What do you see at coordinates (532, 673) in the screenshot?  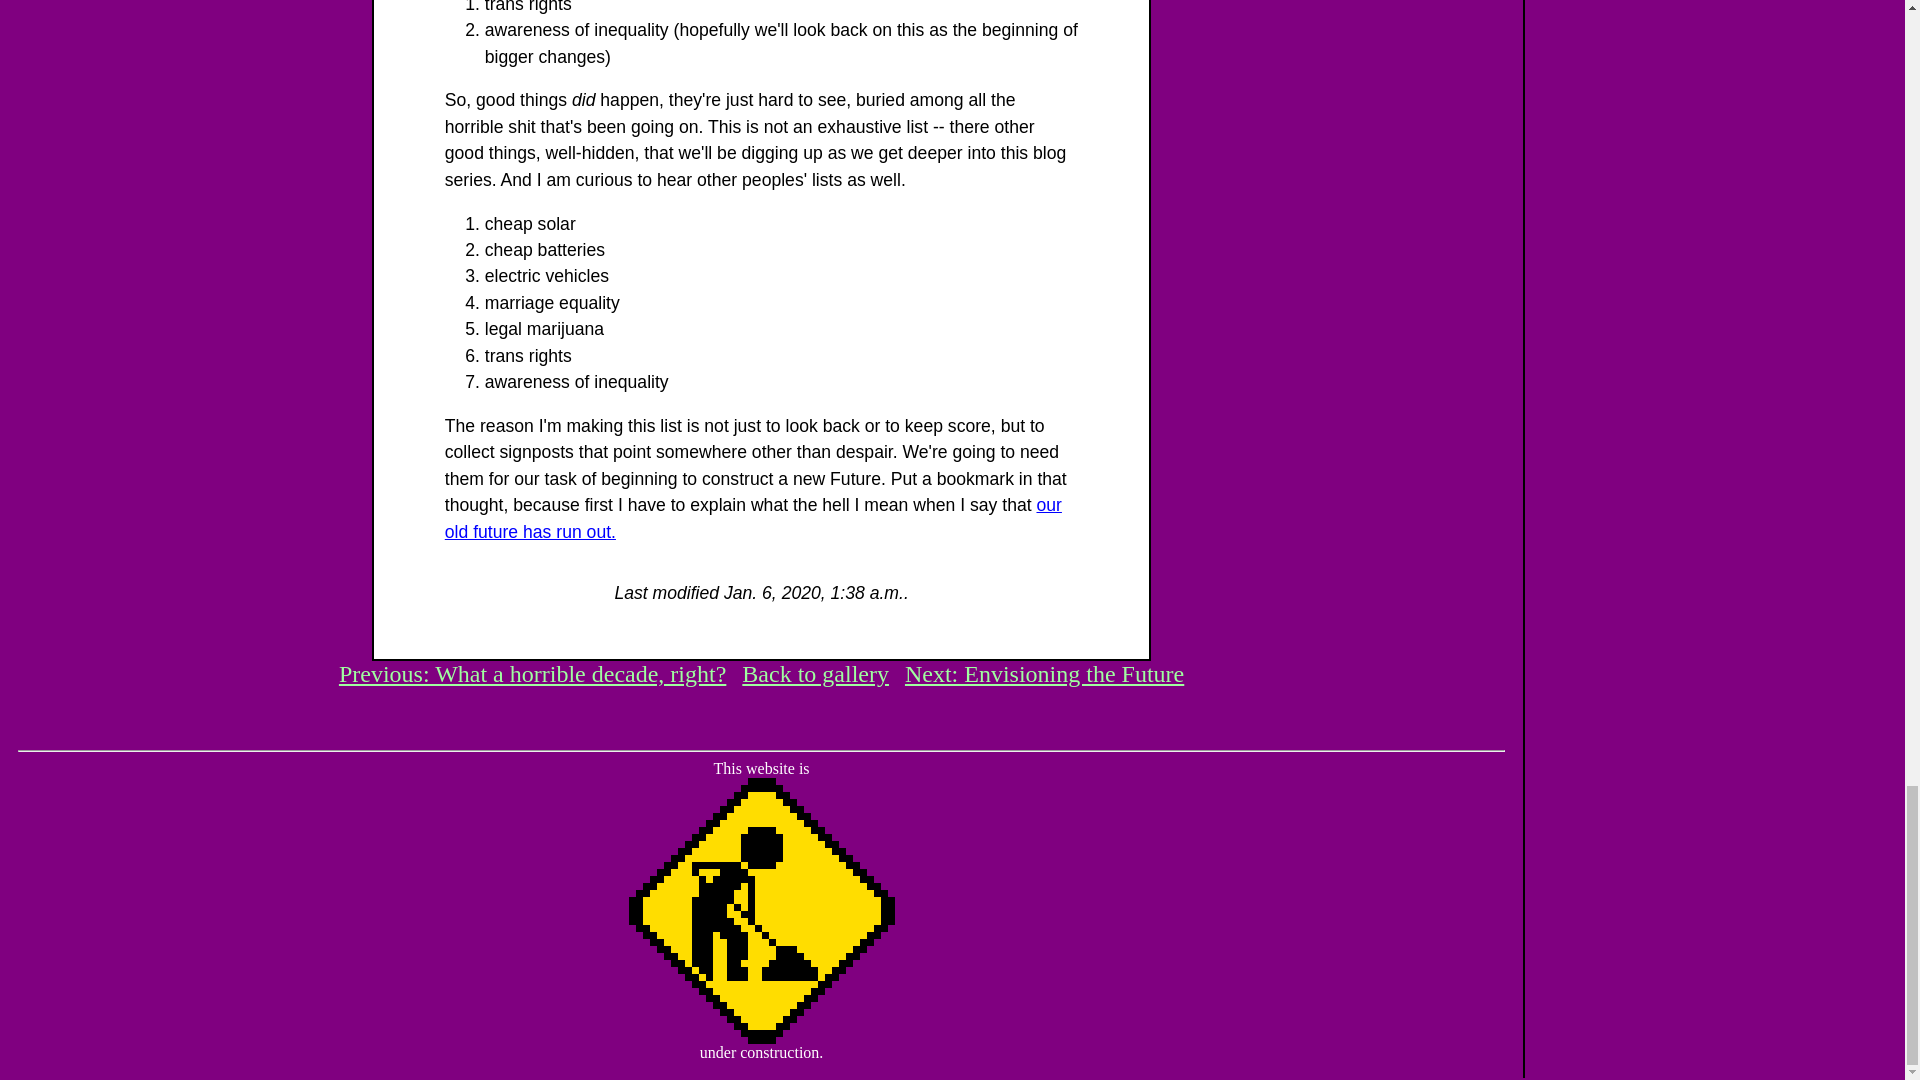 I see `Previous: What a horrible decade, right?` at bounding box center [532, 673].